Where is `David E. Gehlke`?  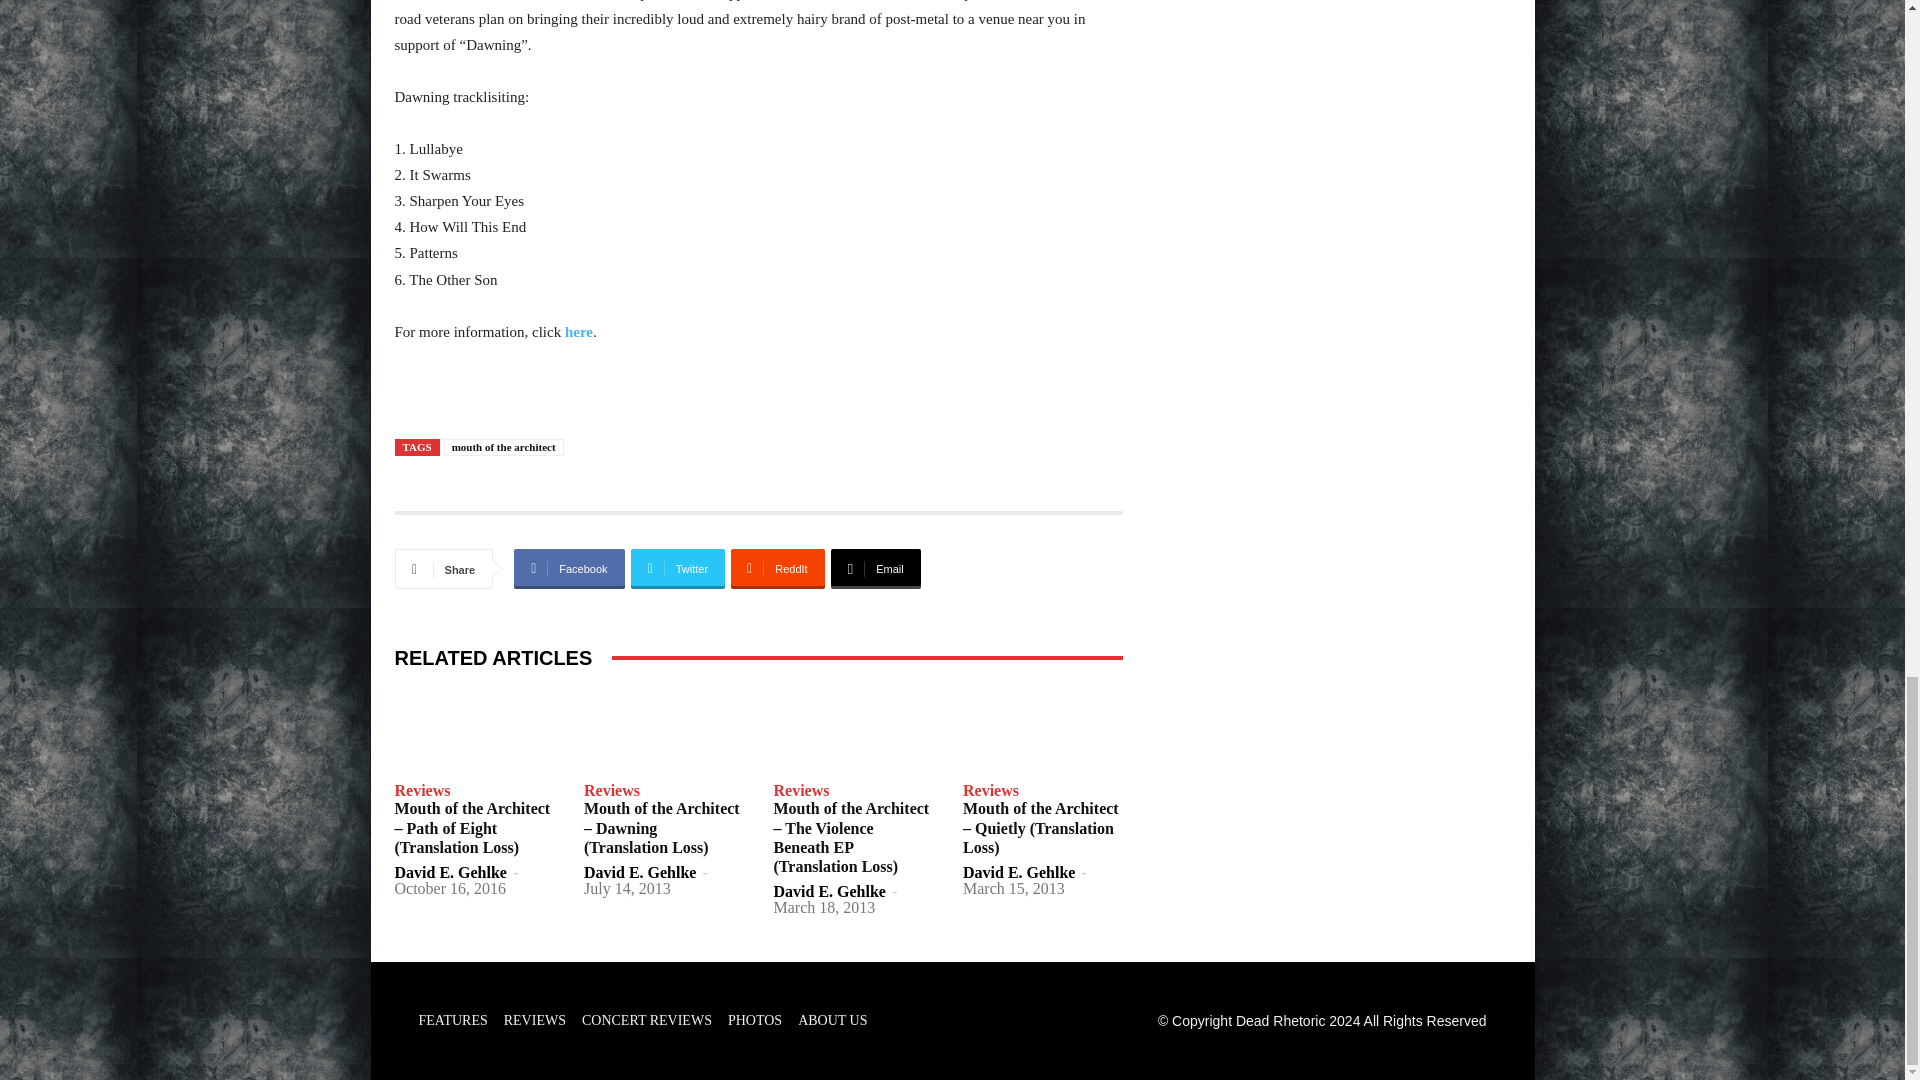 David E. Gehlke is located at coordinates (829, 891).